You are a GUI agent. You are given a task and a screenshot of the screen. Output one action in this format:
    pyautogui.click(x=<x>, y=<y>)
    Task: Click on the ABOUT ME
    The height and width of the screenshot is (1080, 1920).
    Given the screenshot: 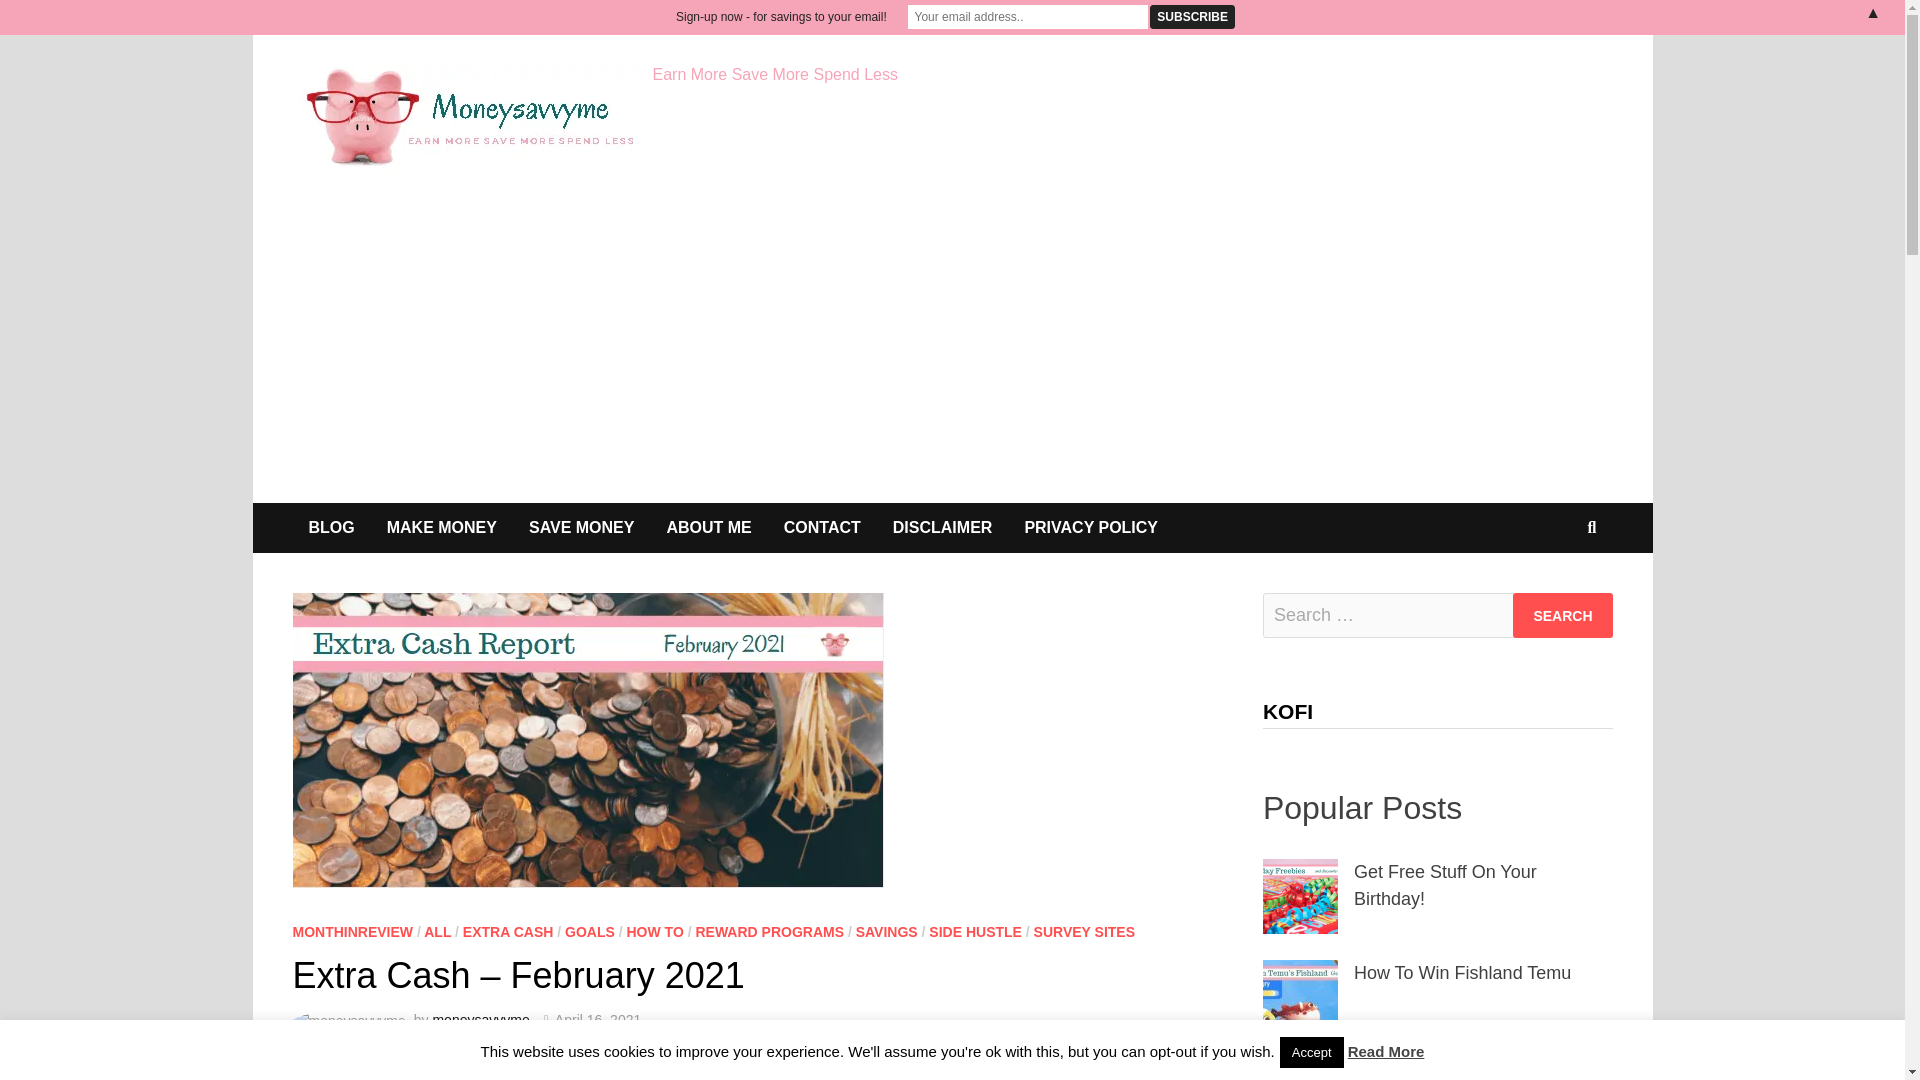 What is the action you would take?
    pyautogui.click(x=708, y=528)
    